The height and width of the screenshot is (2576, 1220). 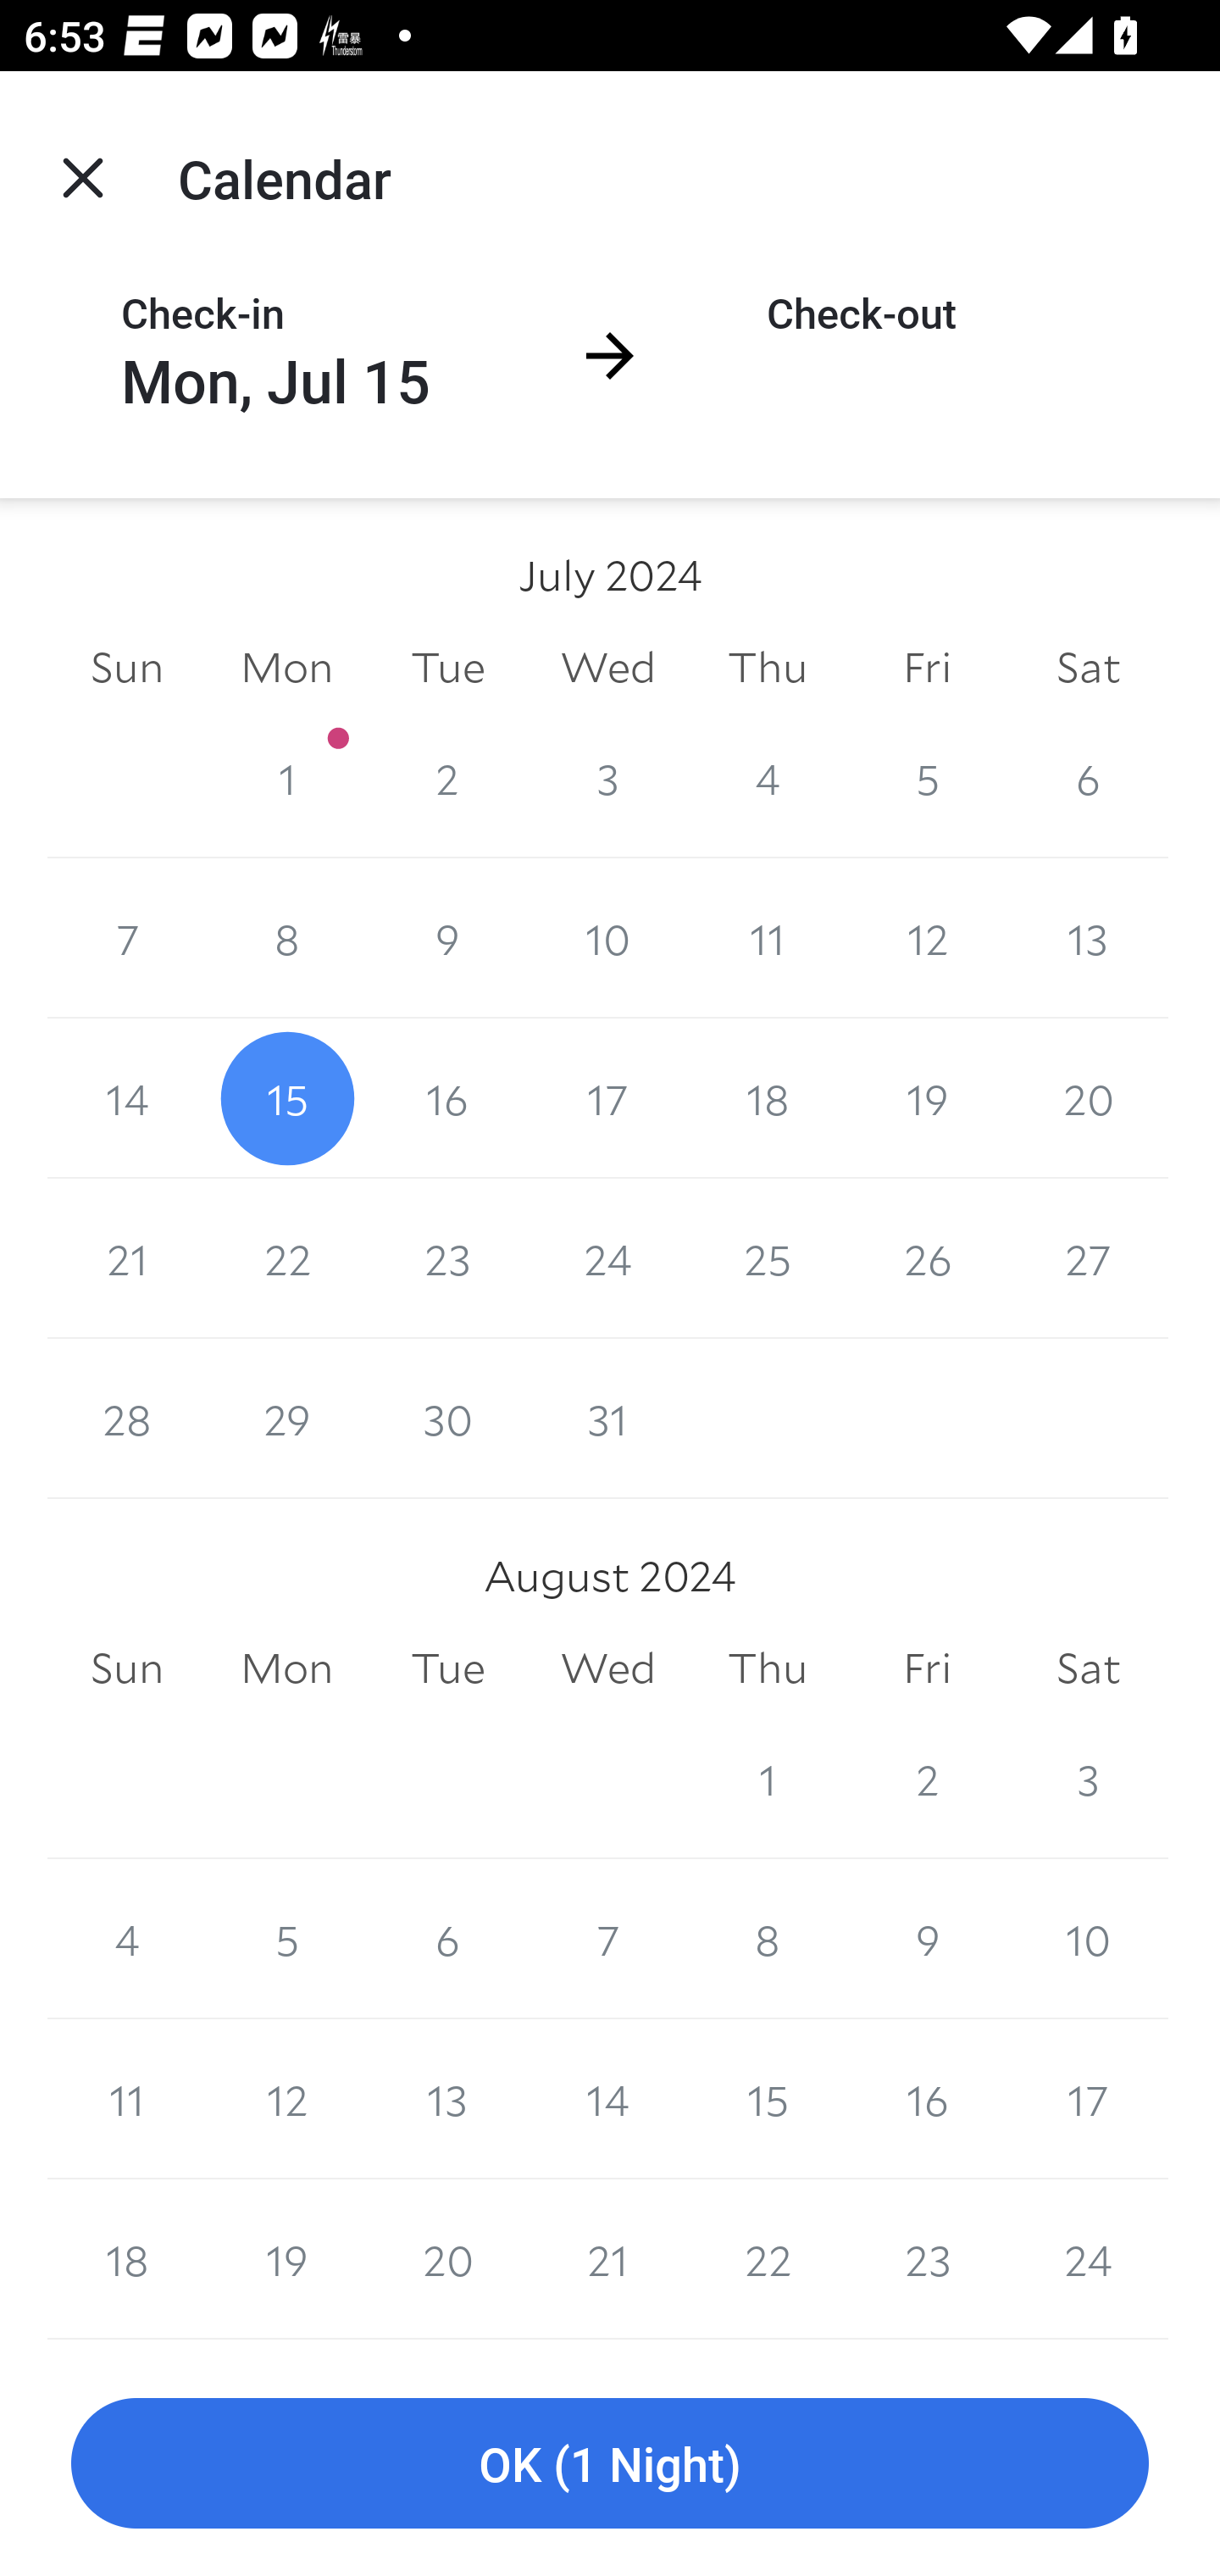 I want to click on 23 23 July 2024, so click(x=447, y=1259).